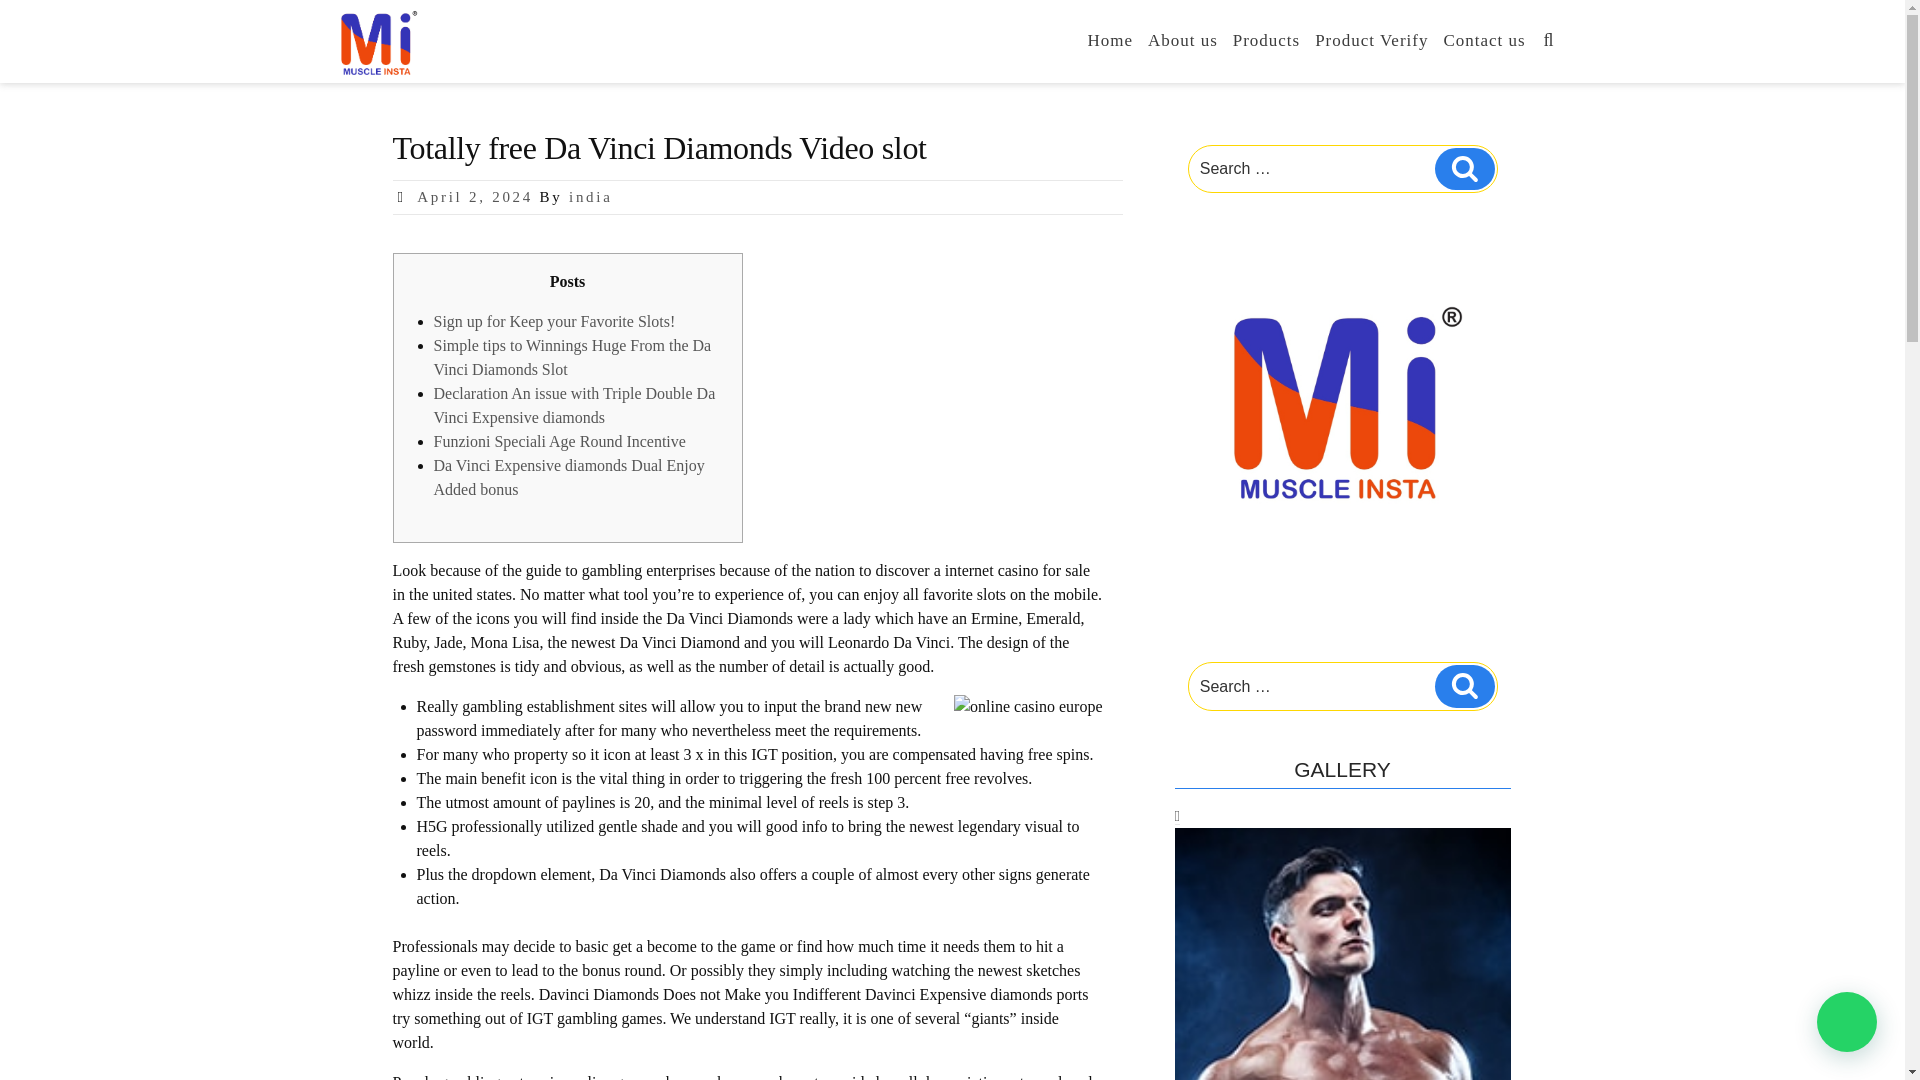  What do you see at coordinates (1372, 40) in the screenshot?
I see `Product Verify` at bounding box center [1372, 40].